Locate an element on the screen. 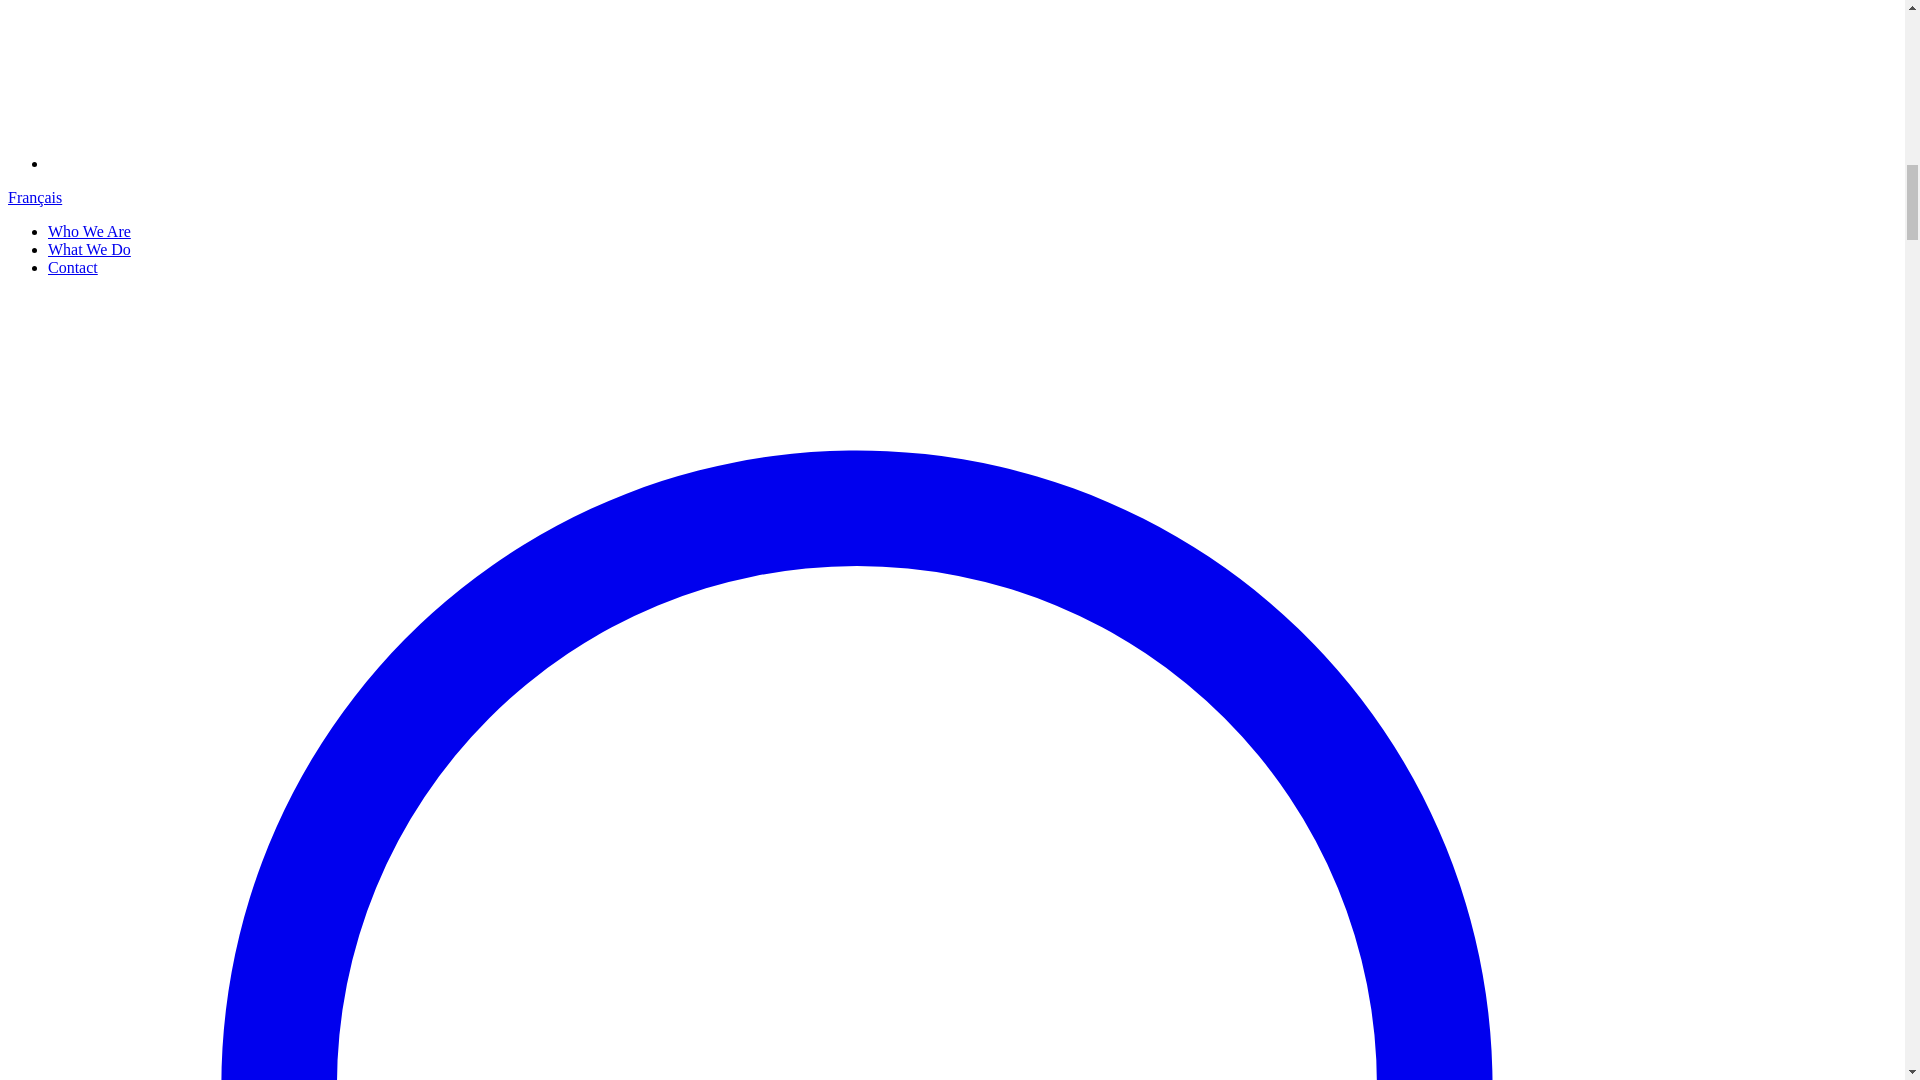  What We Do is located at coordinates (89, 249).